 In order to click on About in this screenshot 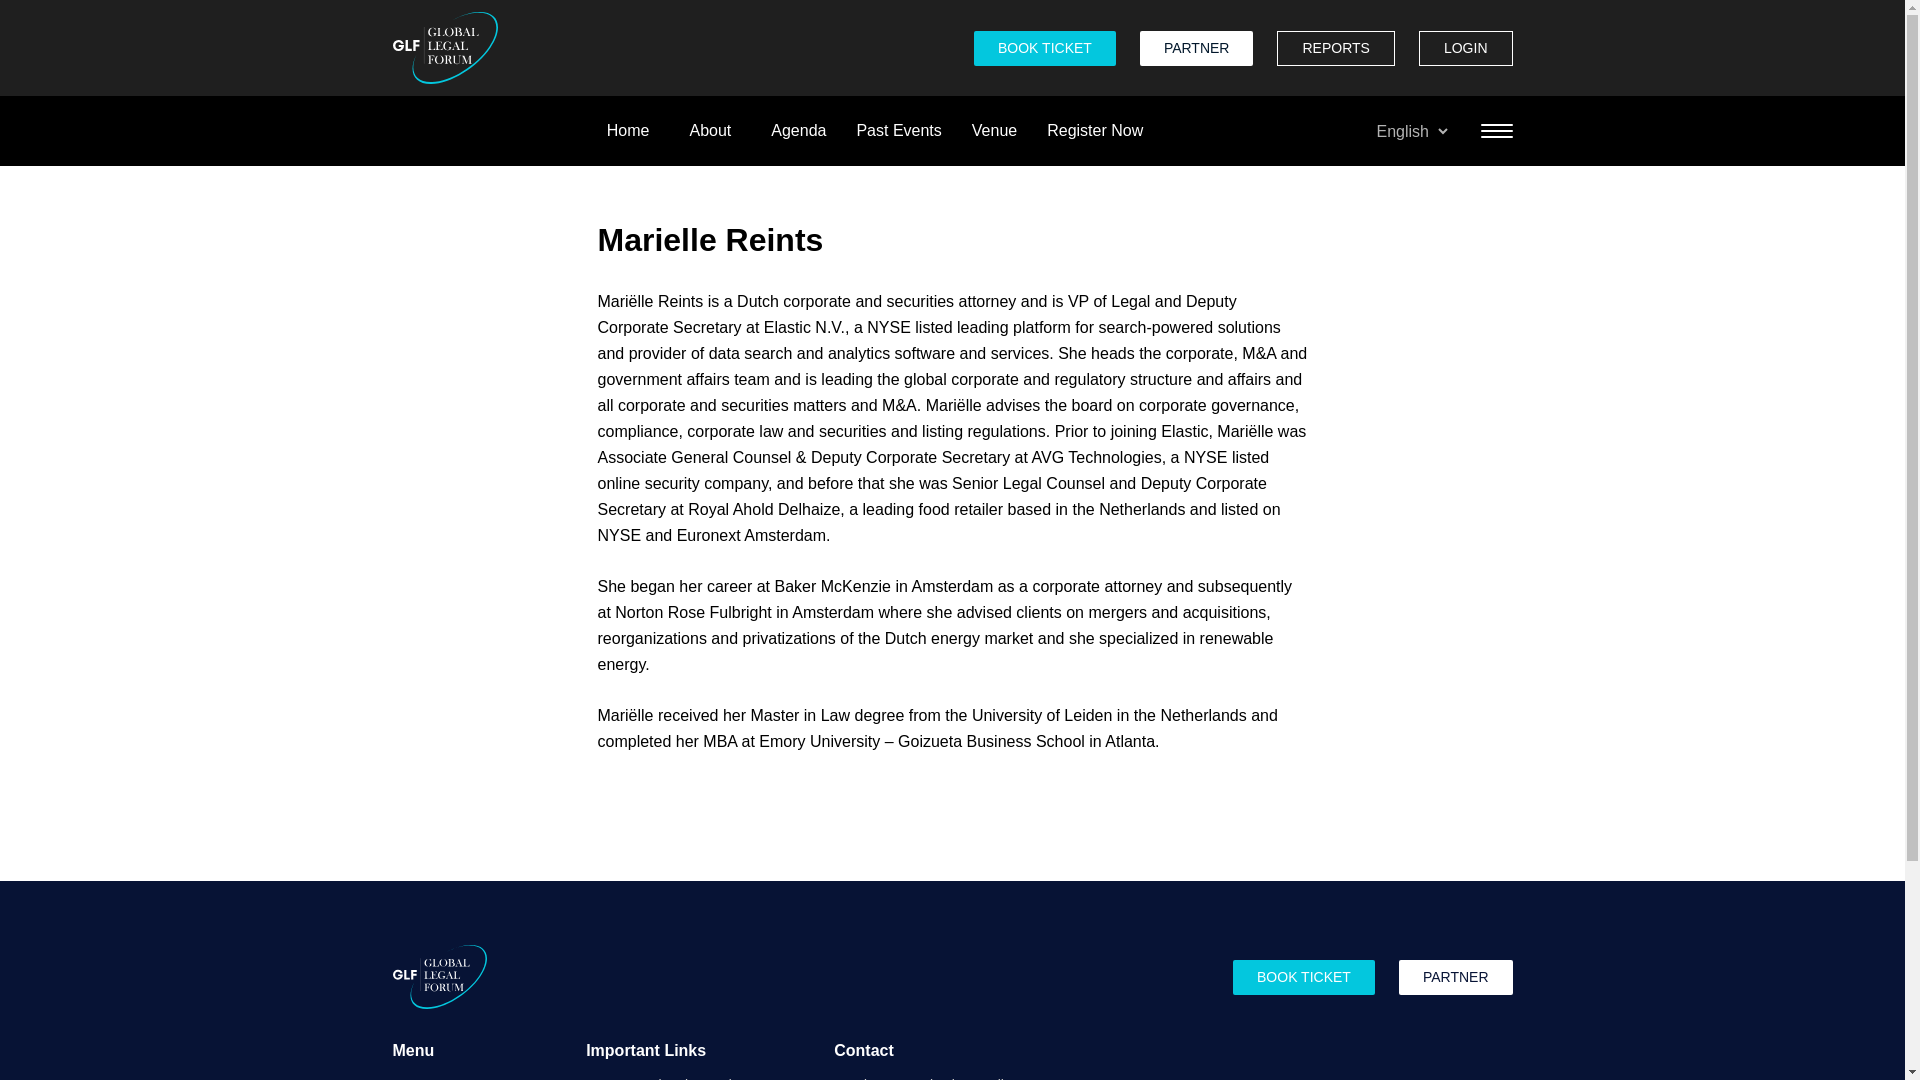, I will do `click(710, 131)`.